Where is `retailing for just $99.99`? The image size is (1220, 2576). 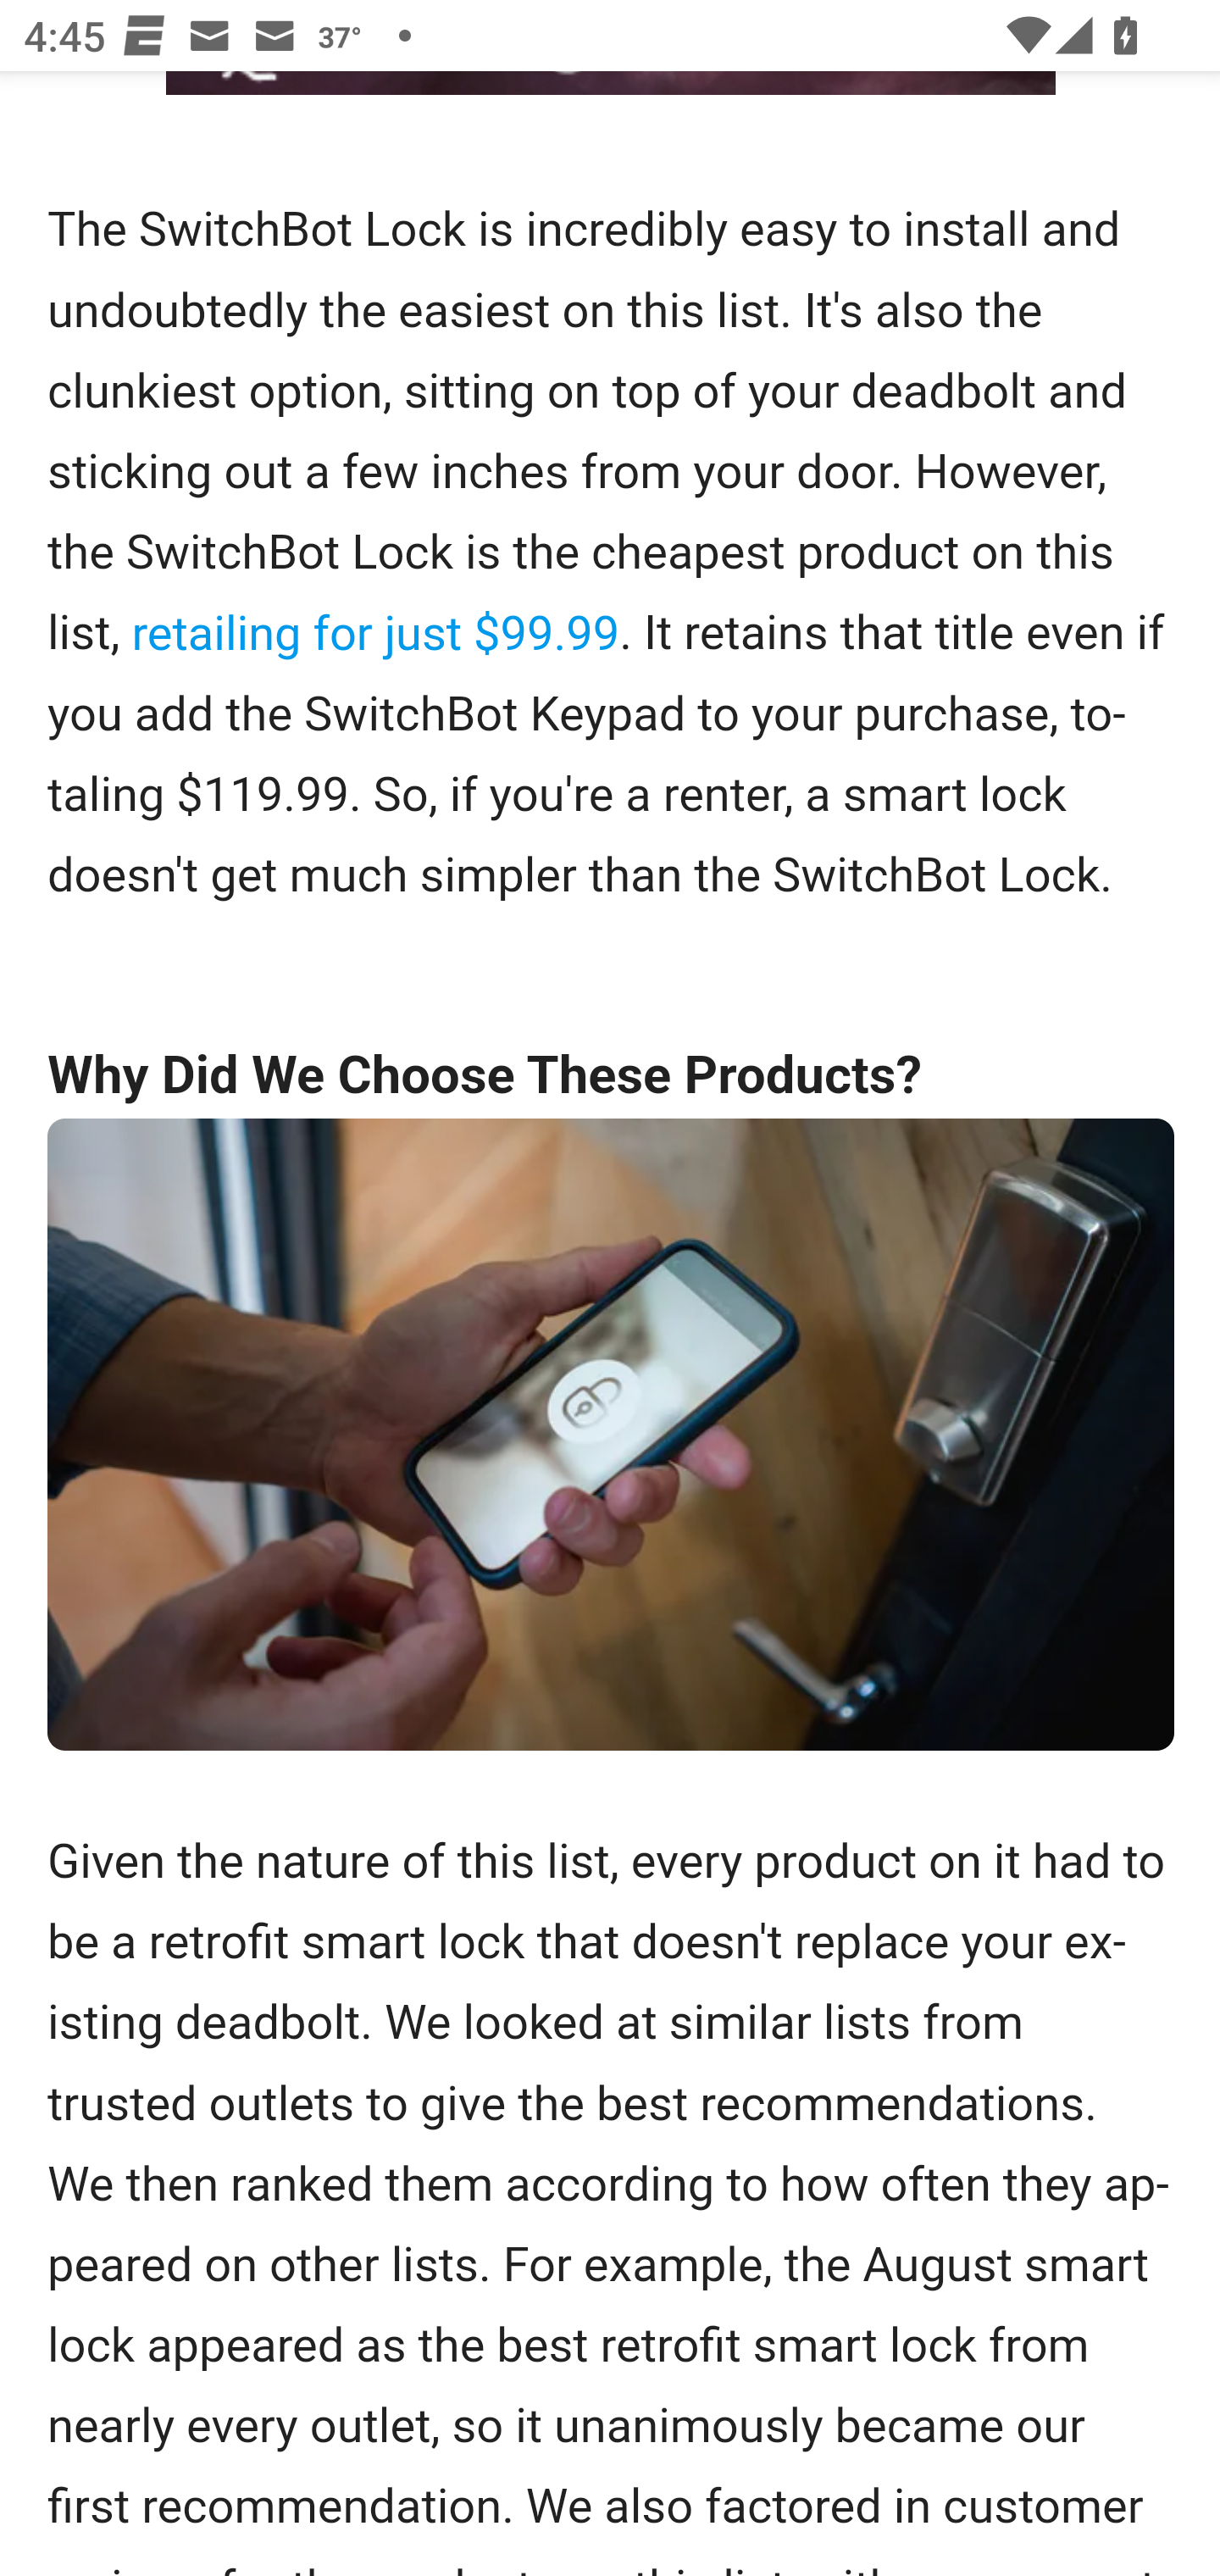 retailing for just $99.99 is located at coordinates (376, 632).